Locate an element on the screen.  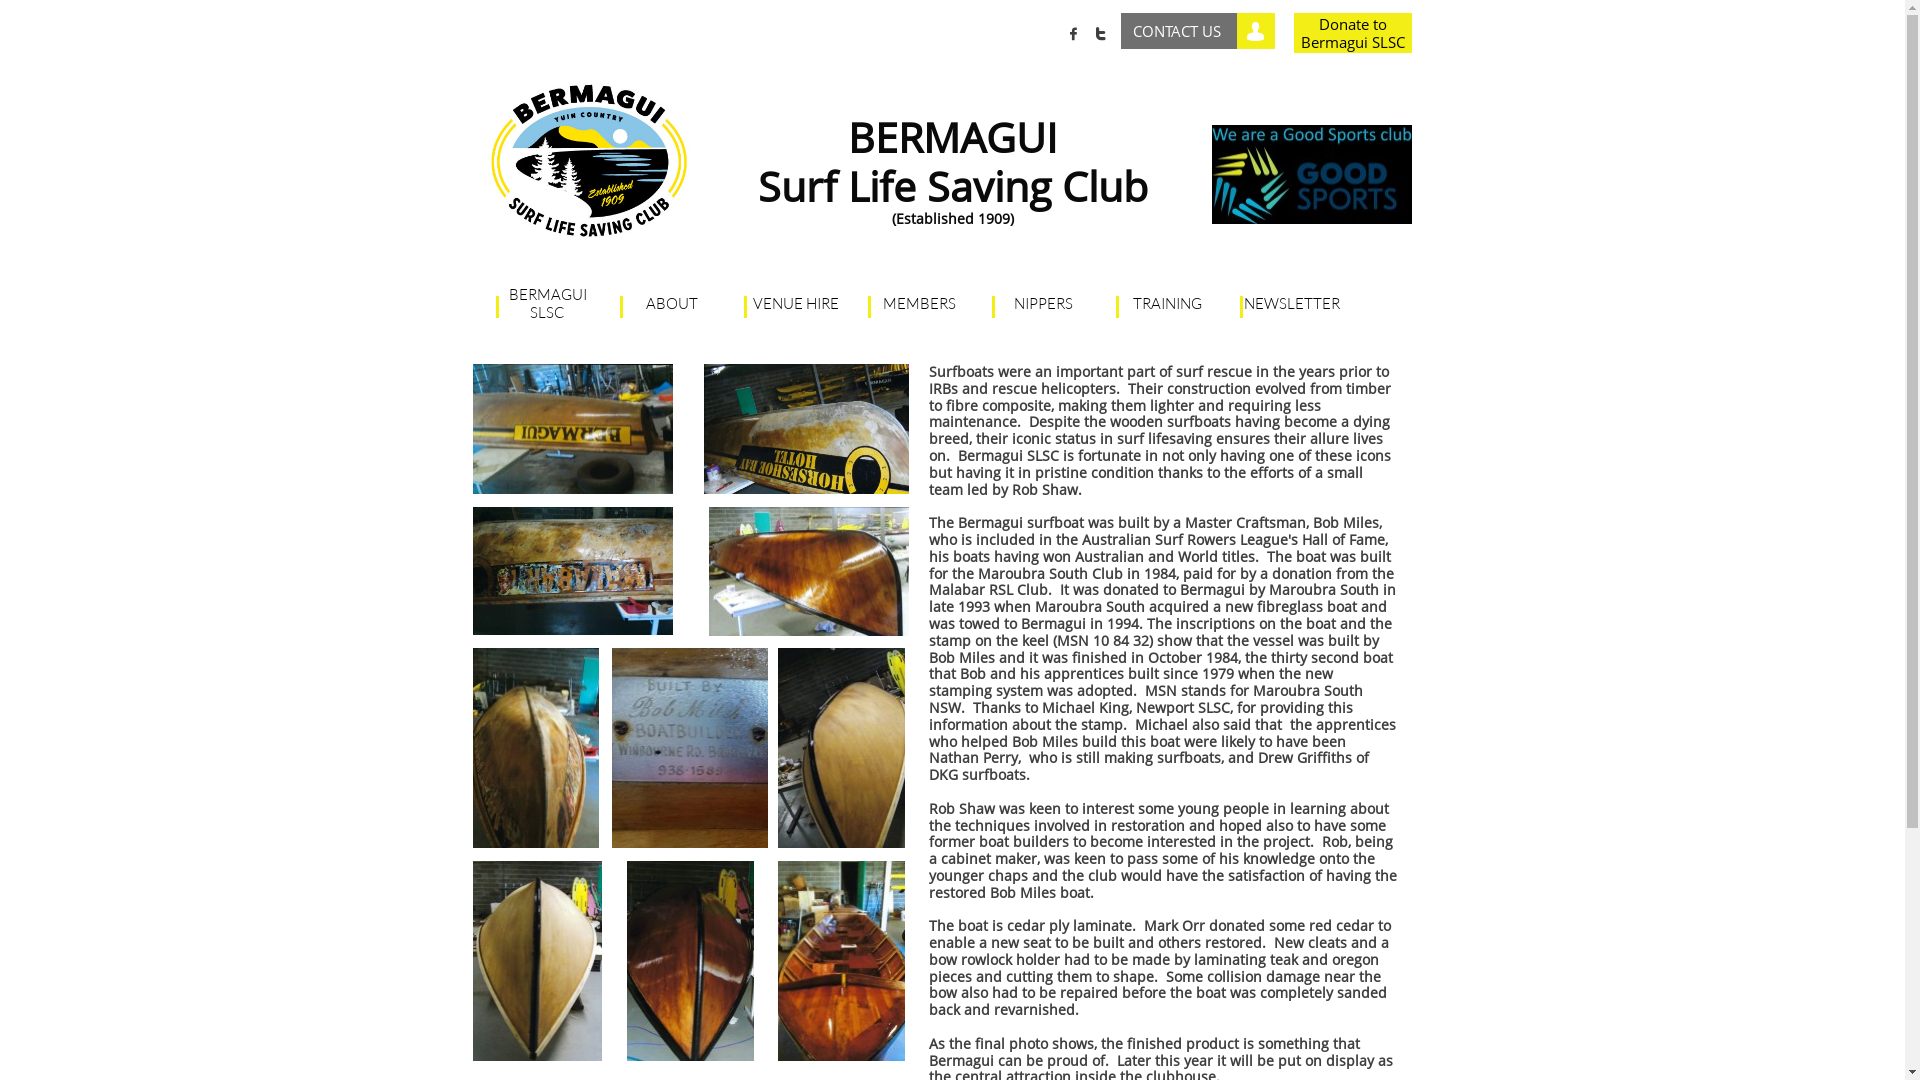
ABOUT is located at coordinates (672, 304).